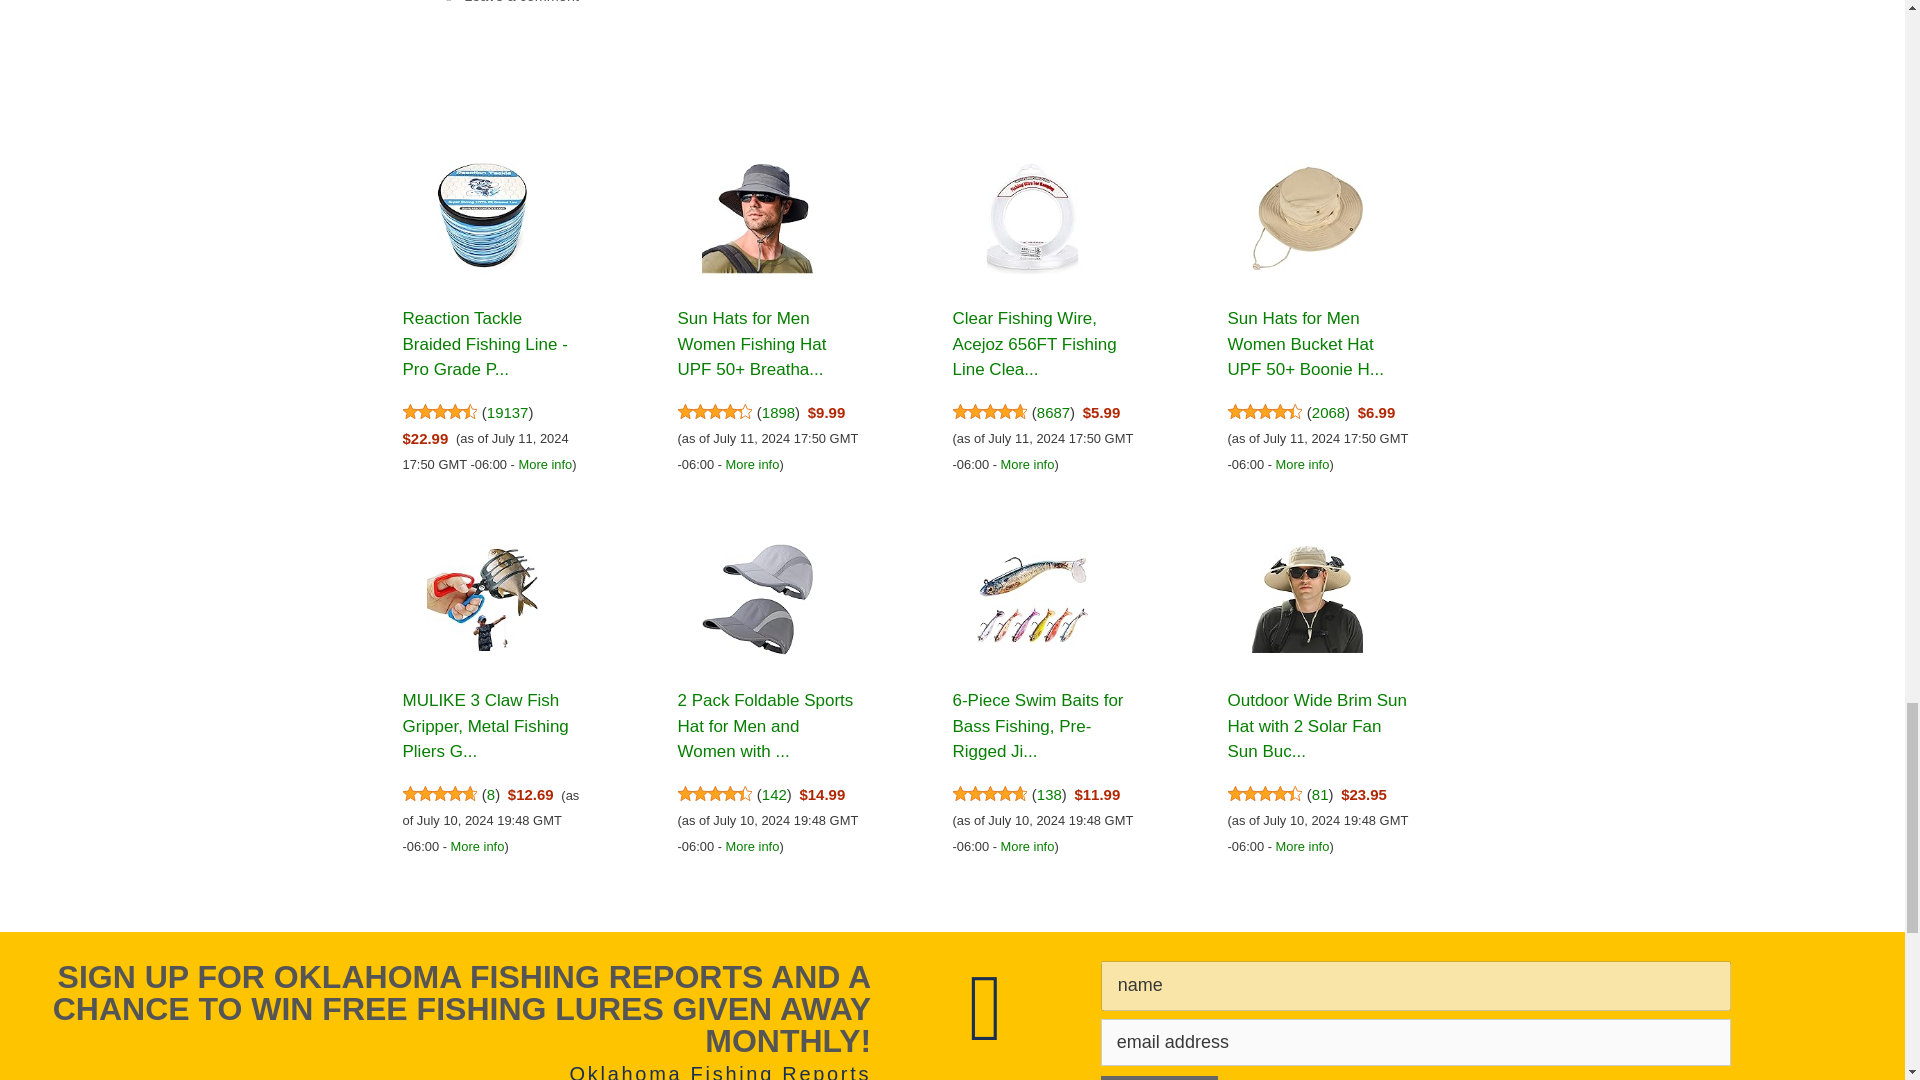 The height and width of the screenshot is (1080, 1920). I want to click on Subscribe, so click(1160, 1078).